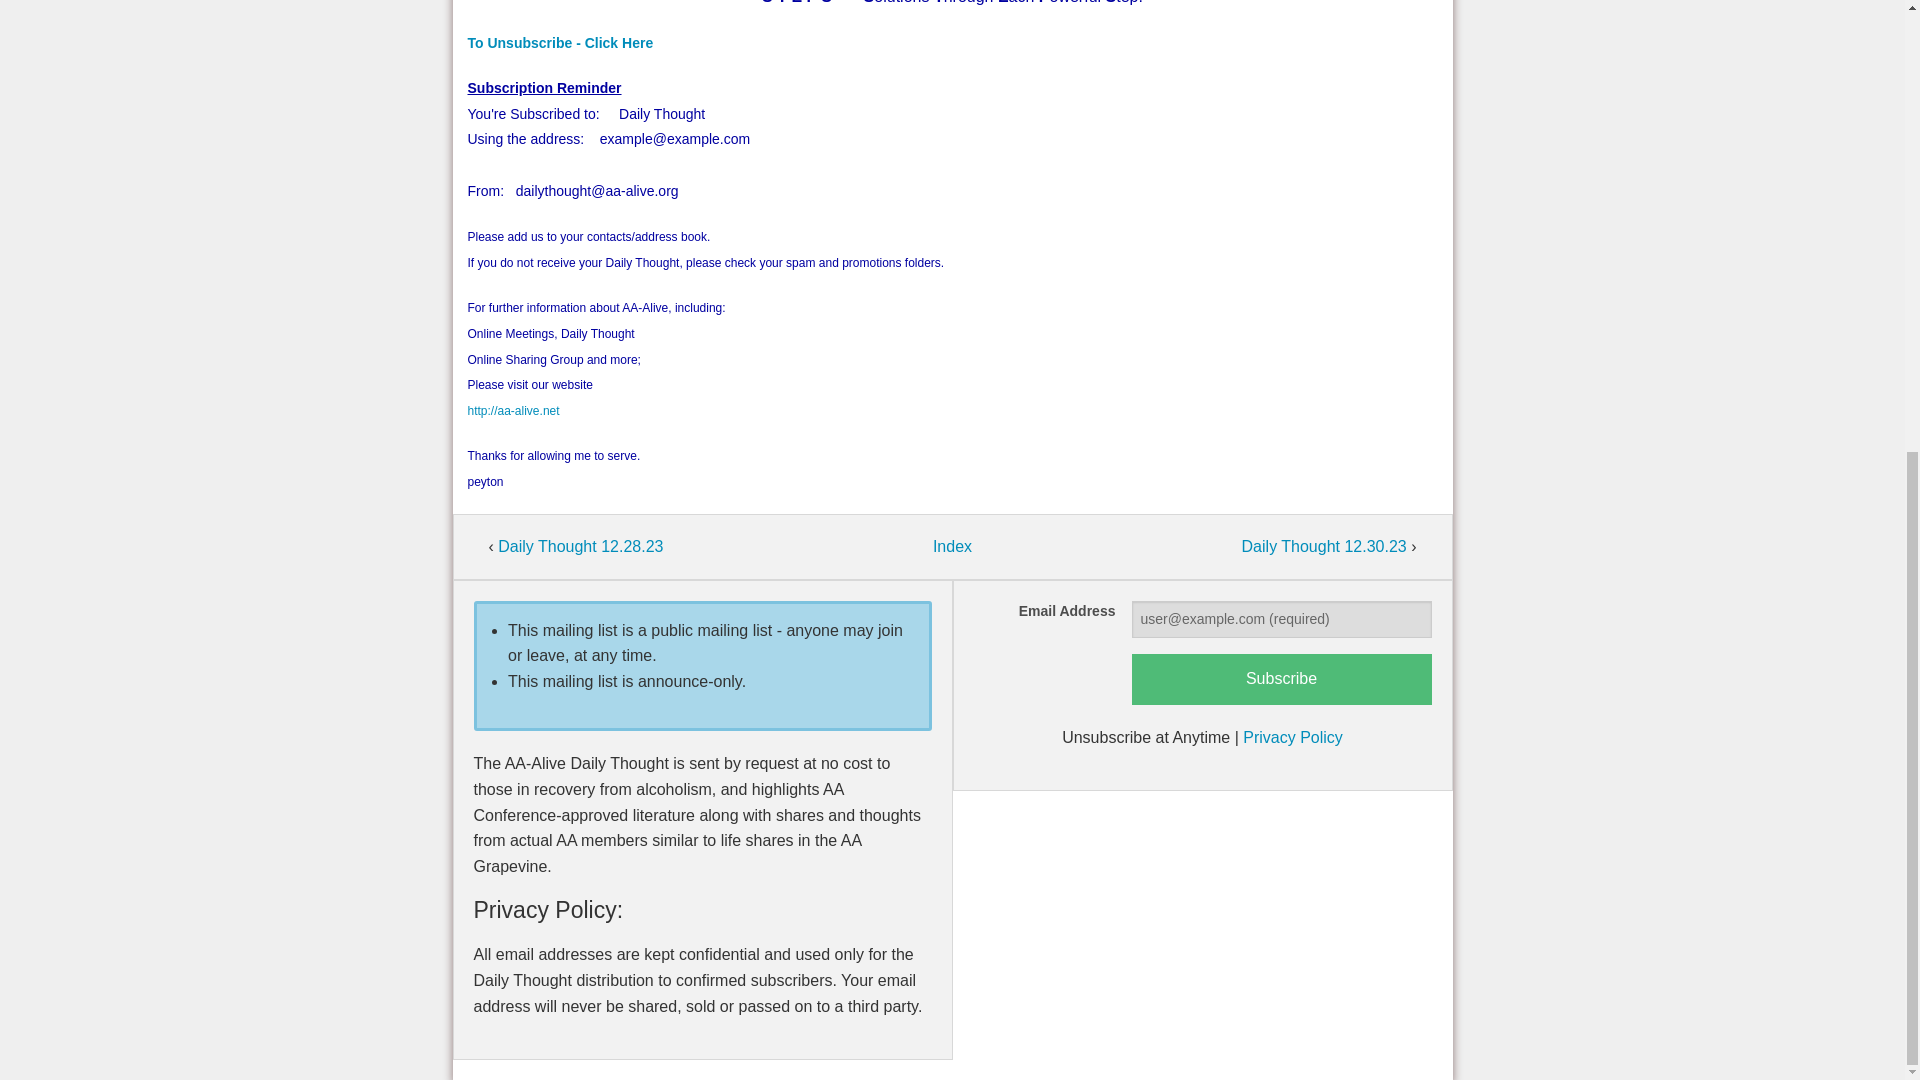 The width and height of the screenshot is (1920, 1080). Describe the element at coordinates (580, 546) in the screenshot. I see `Daily Thought 12.28.23` at that location.